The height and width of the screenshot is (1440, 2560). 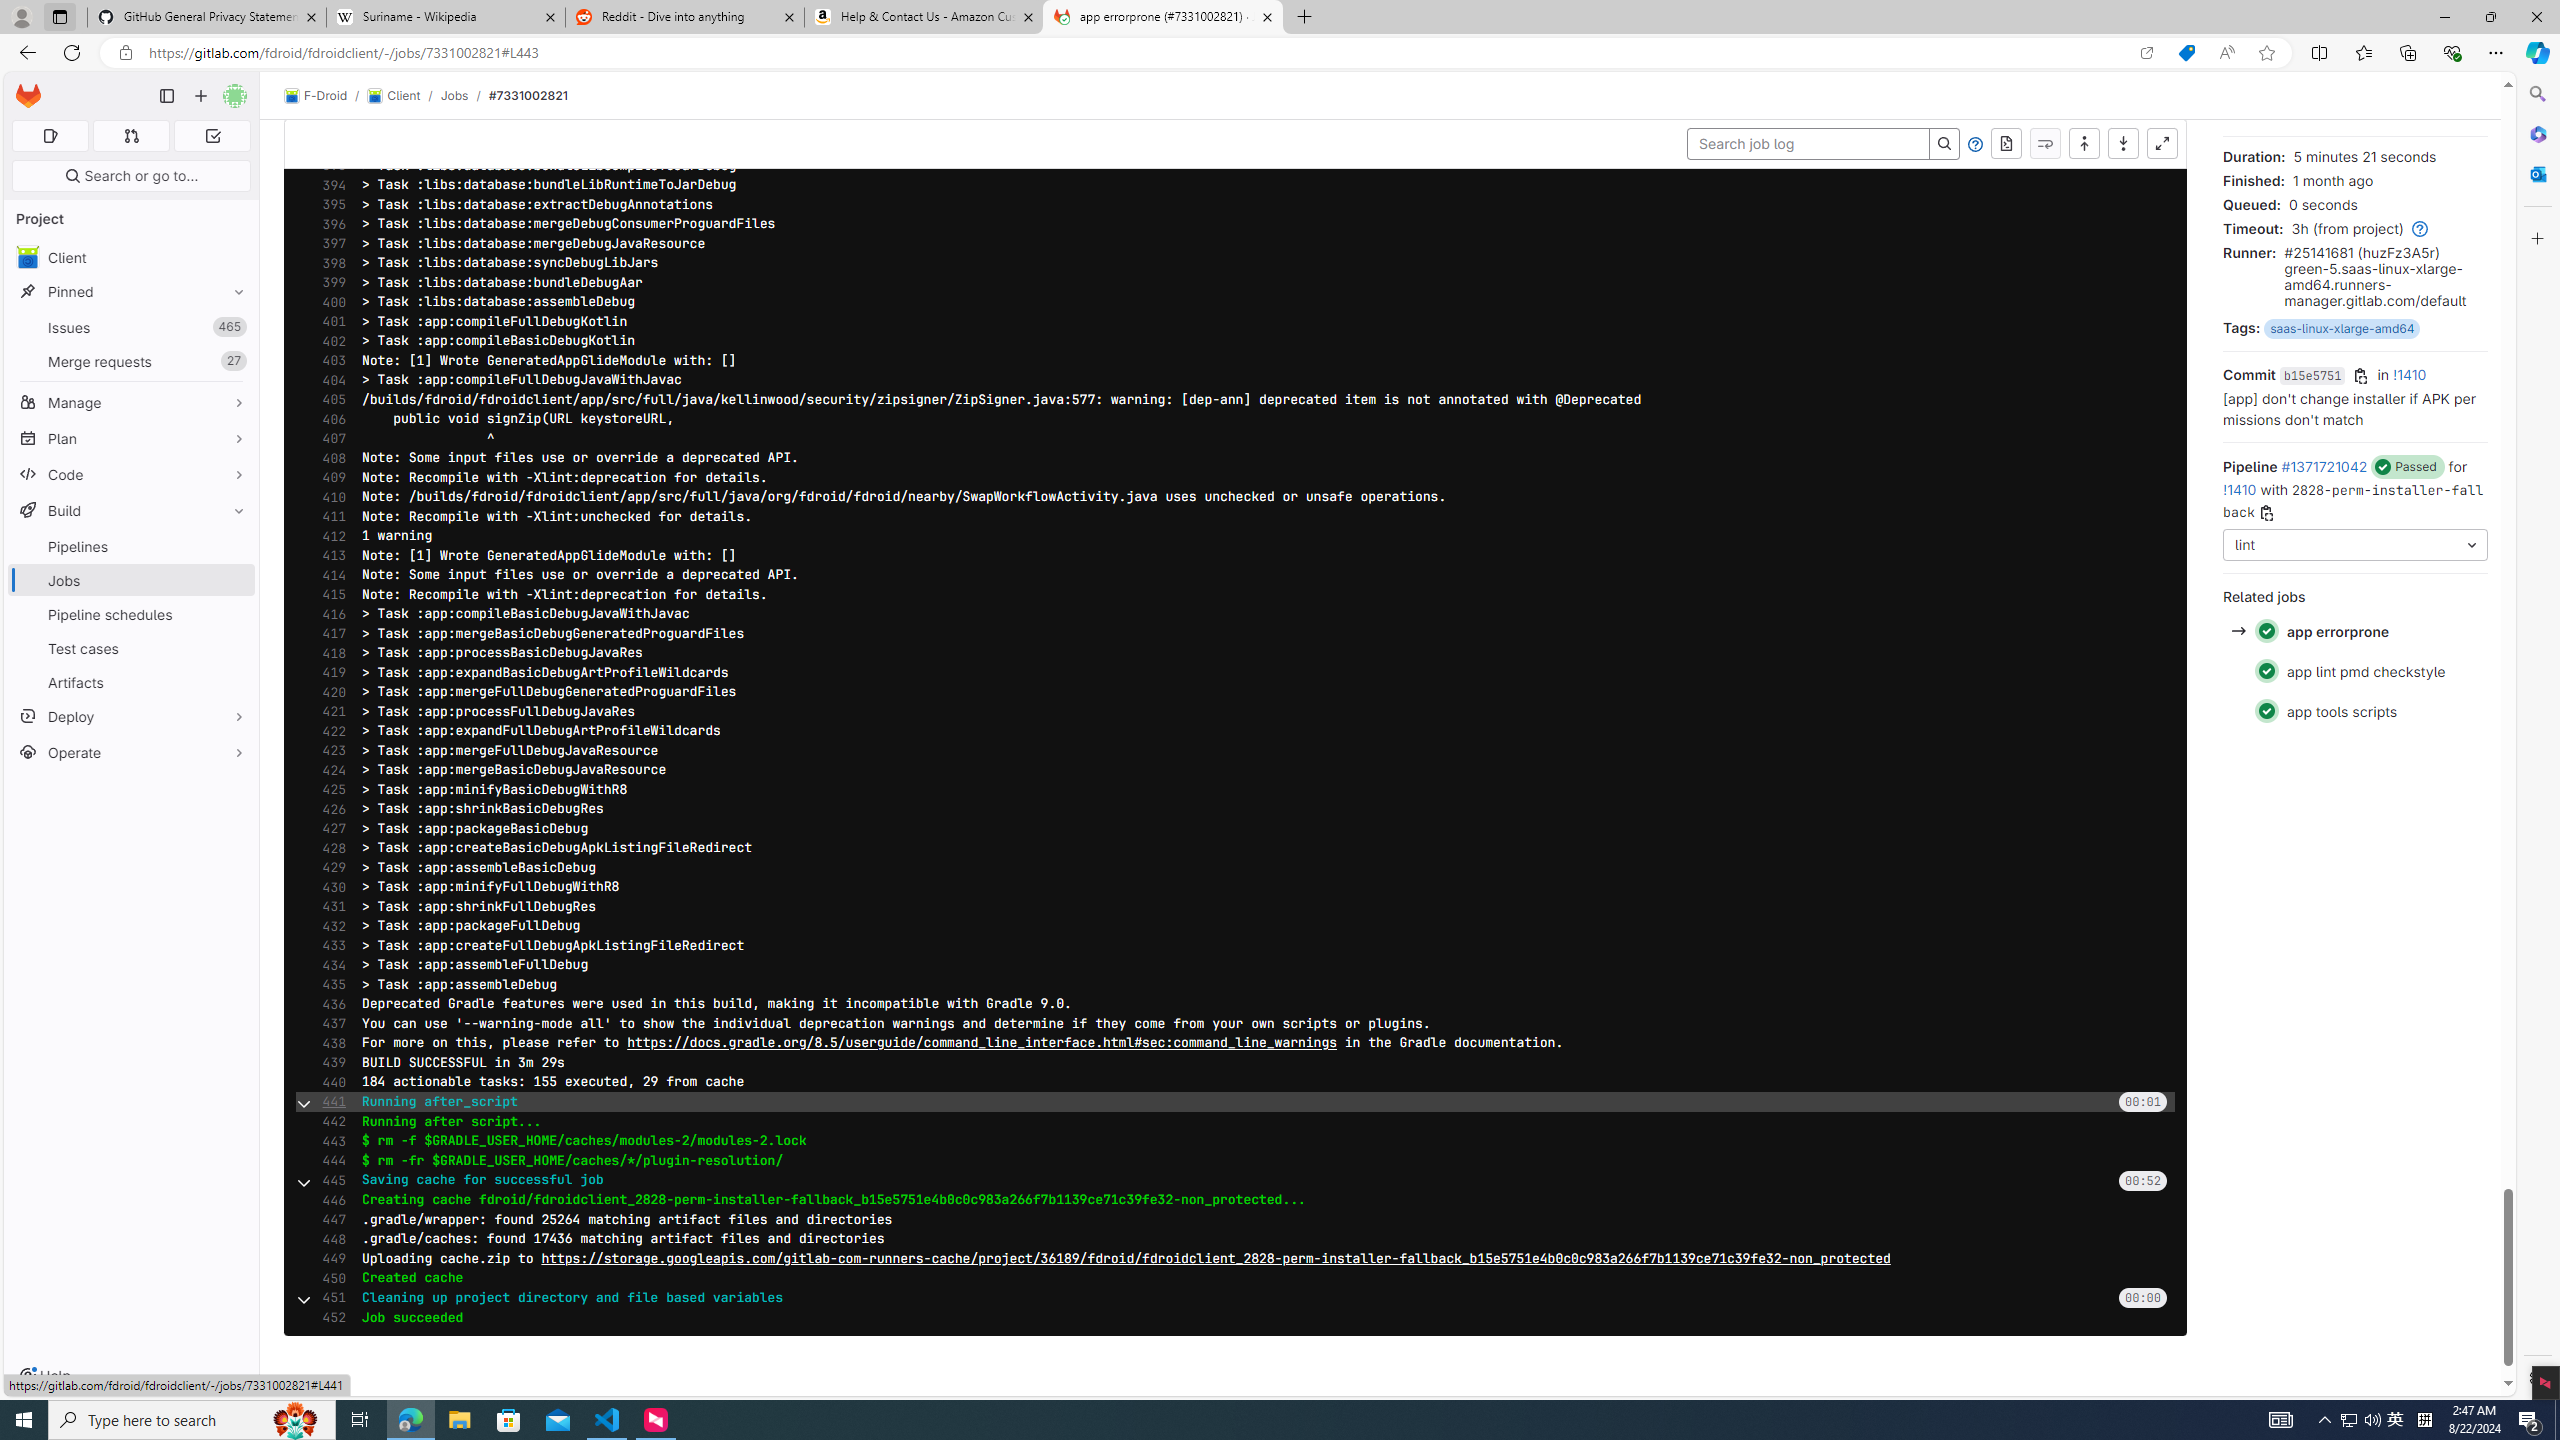 I want to click on 406, so click(x=328, y=419).